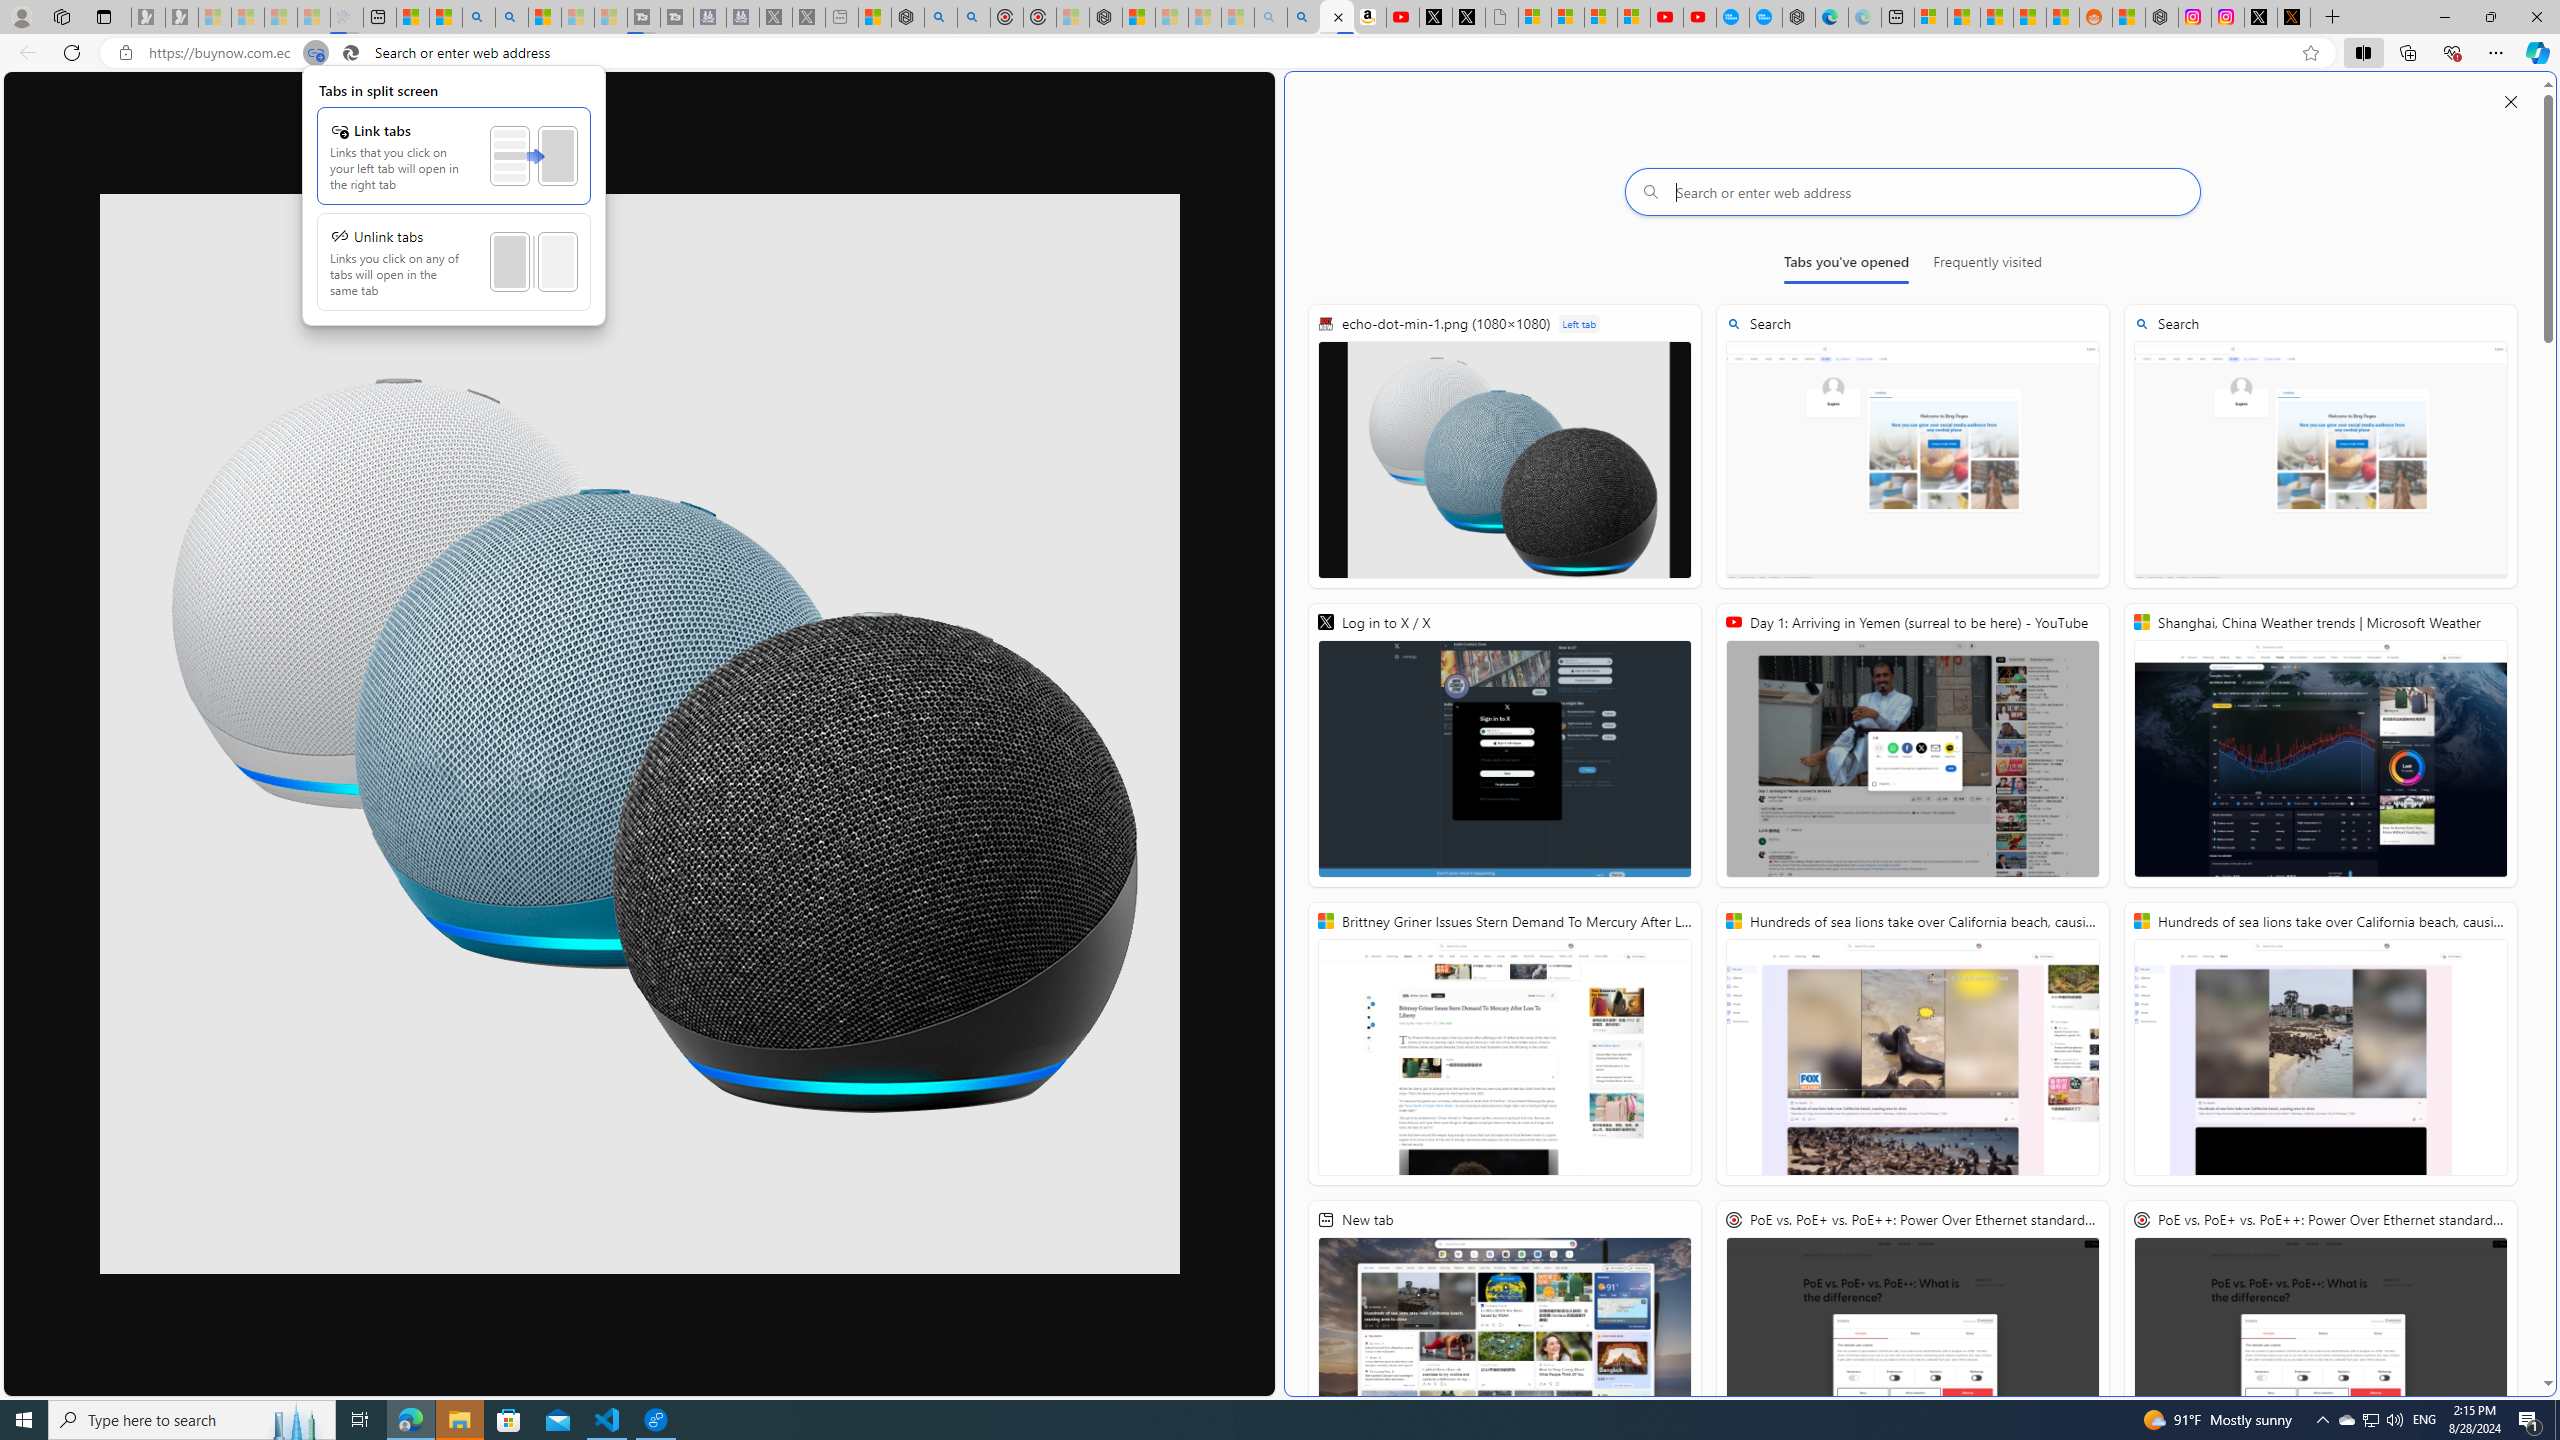 Image resolution: width=2560 pixels, height=1440 pixels. What do you see at coordinates (808, 17) in the screenshot?
I see `X - Sleeping` at bounding box center [808, 17].